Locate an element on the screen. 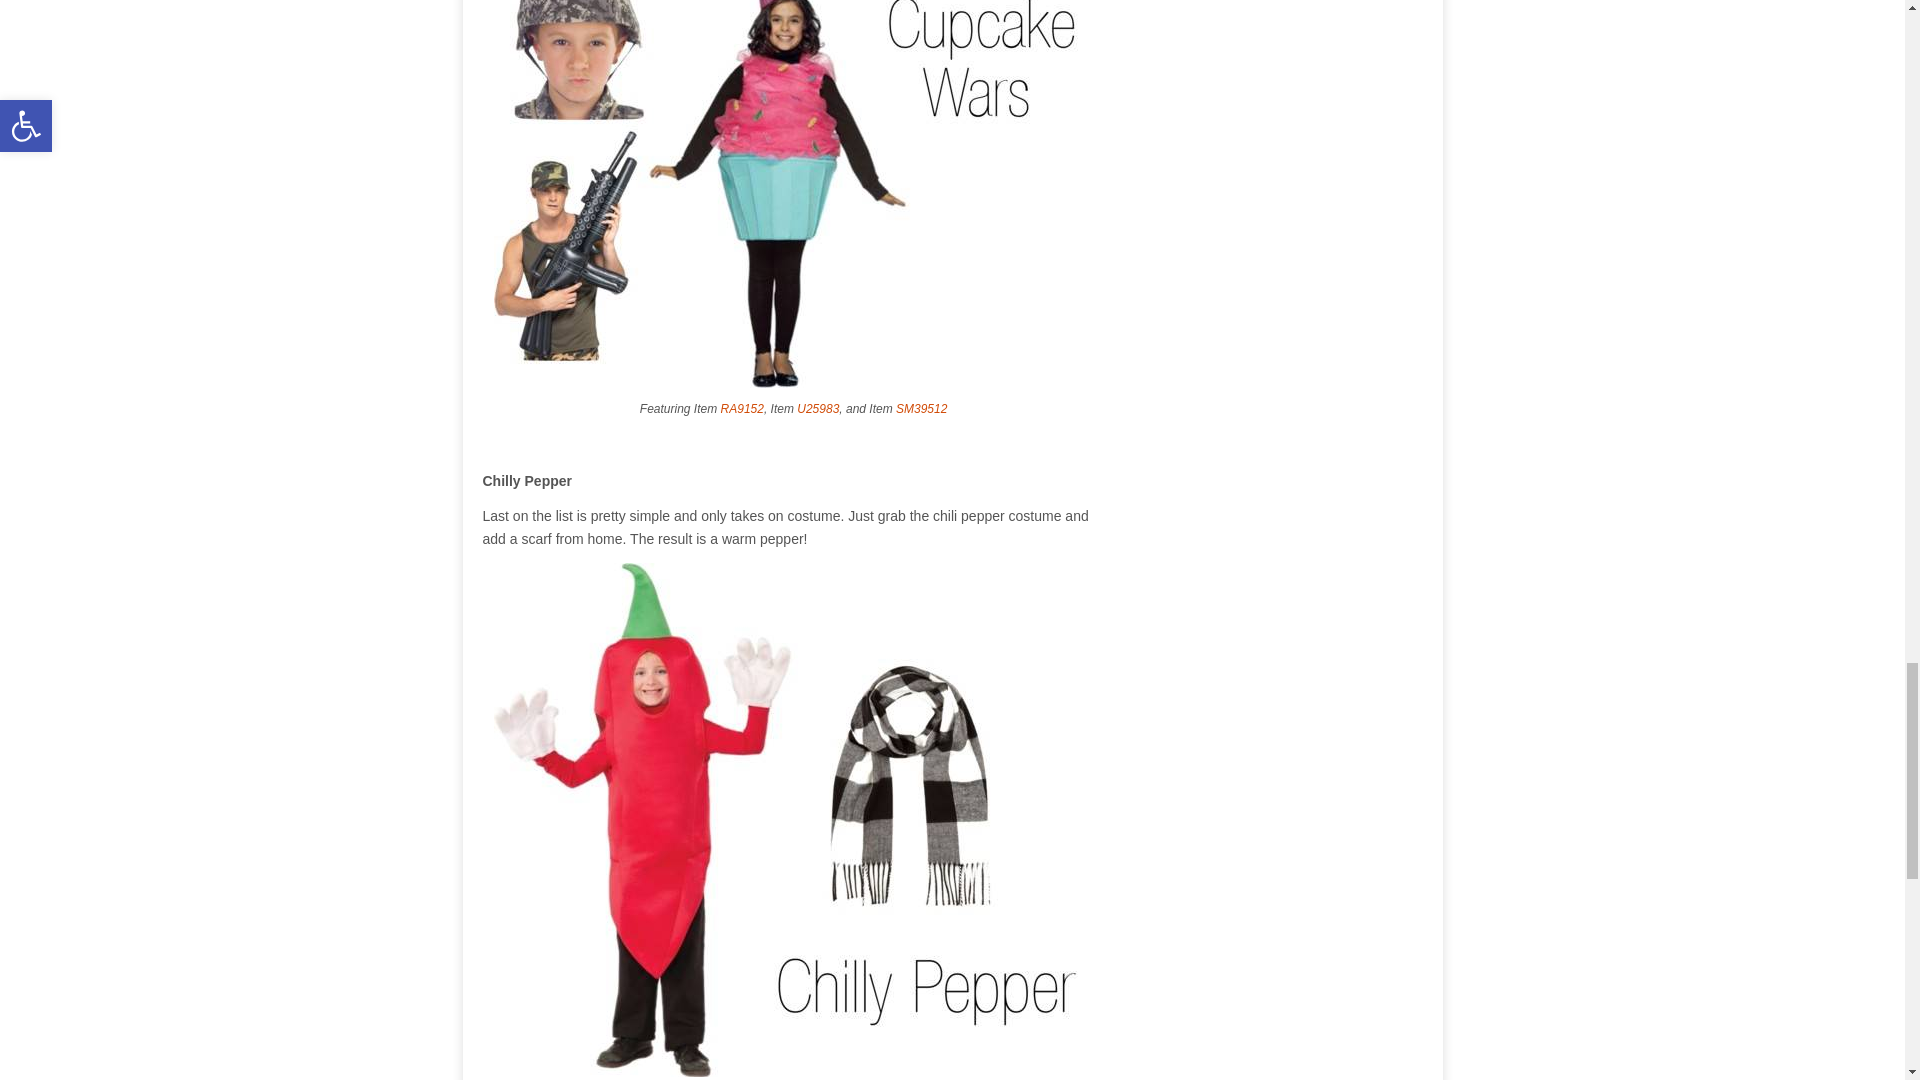 Image resolution: width=1920 pixels, height=1080 pixels. RA9152 is located at coordinates (742, 408).